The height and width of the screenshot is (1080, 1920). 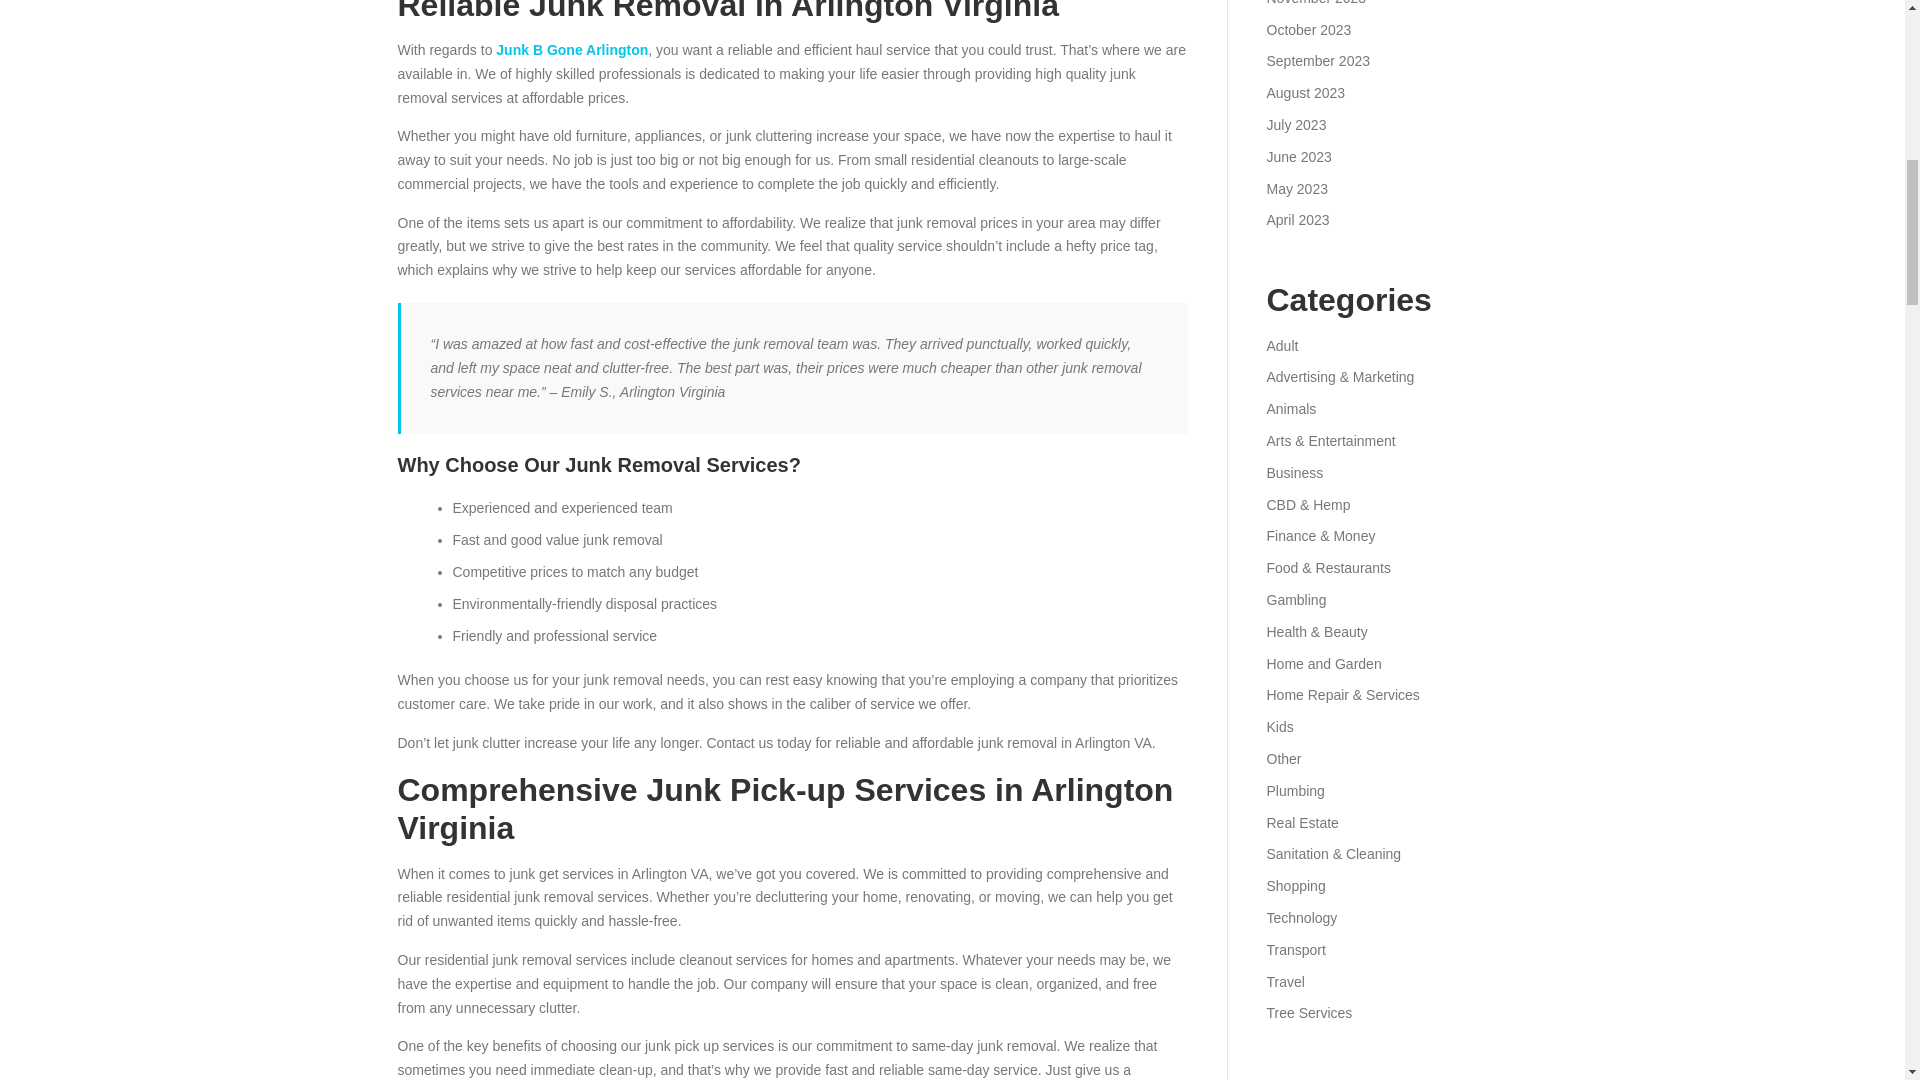 I want to click on Adult, so click(x=1281, y=346).